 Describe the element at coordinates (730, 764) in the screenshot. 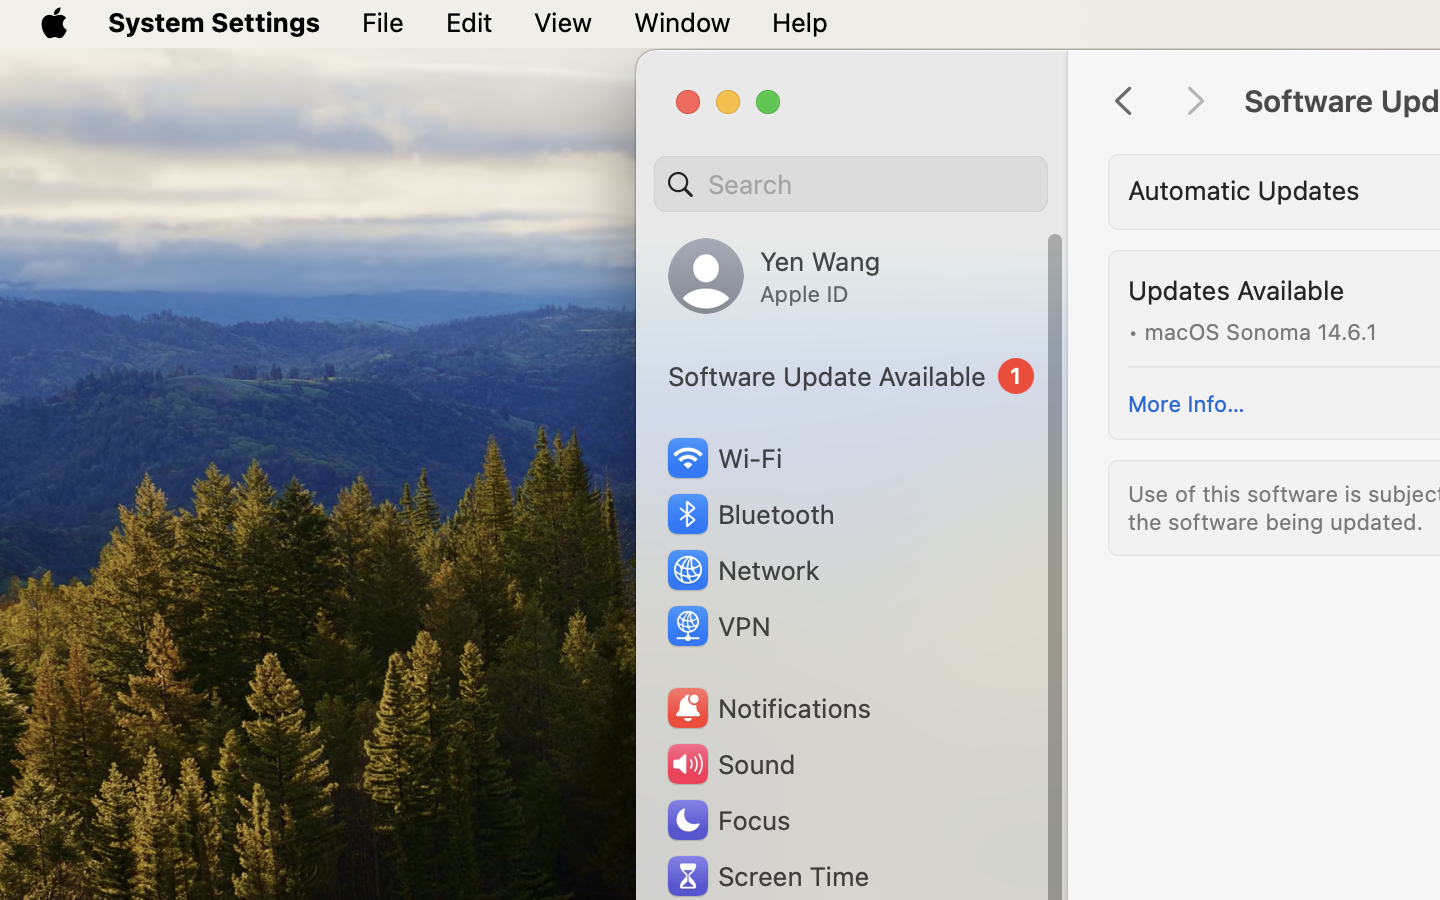

I see `Sound` at that location.